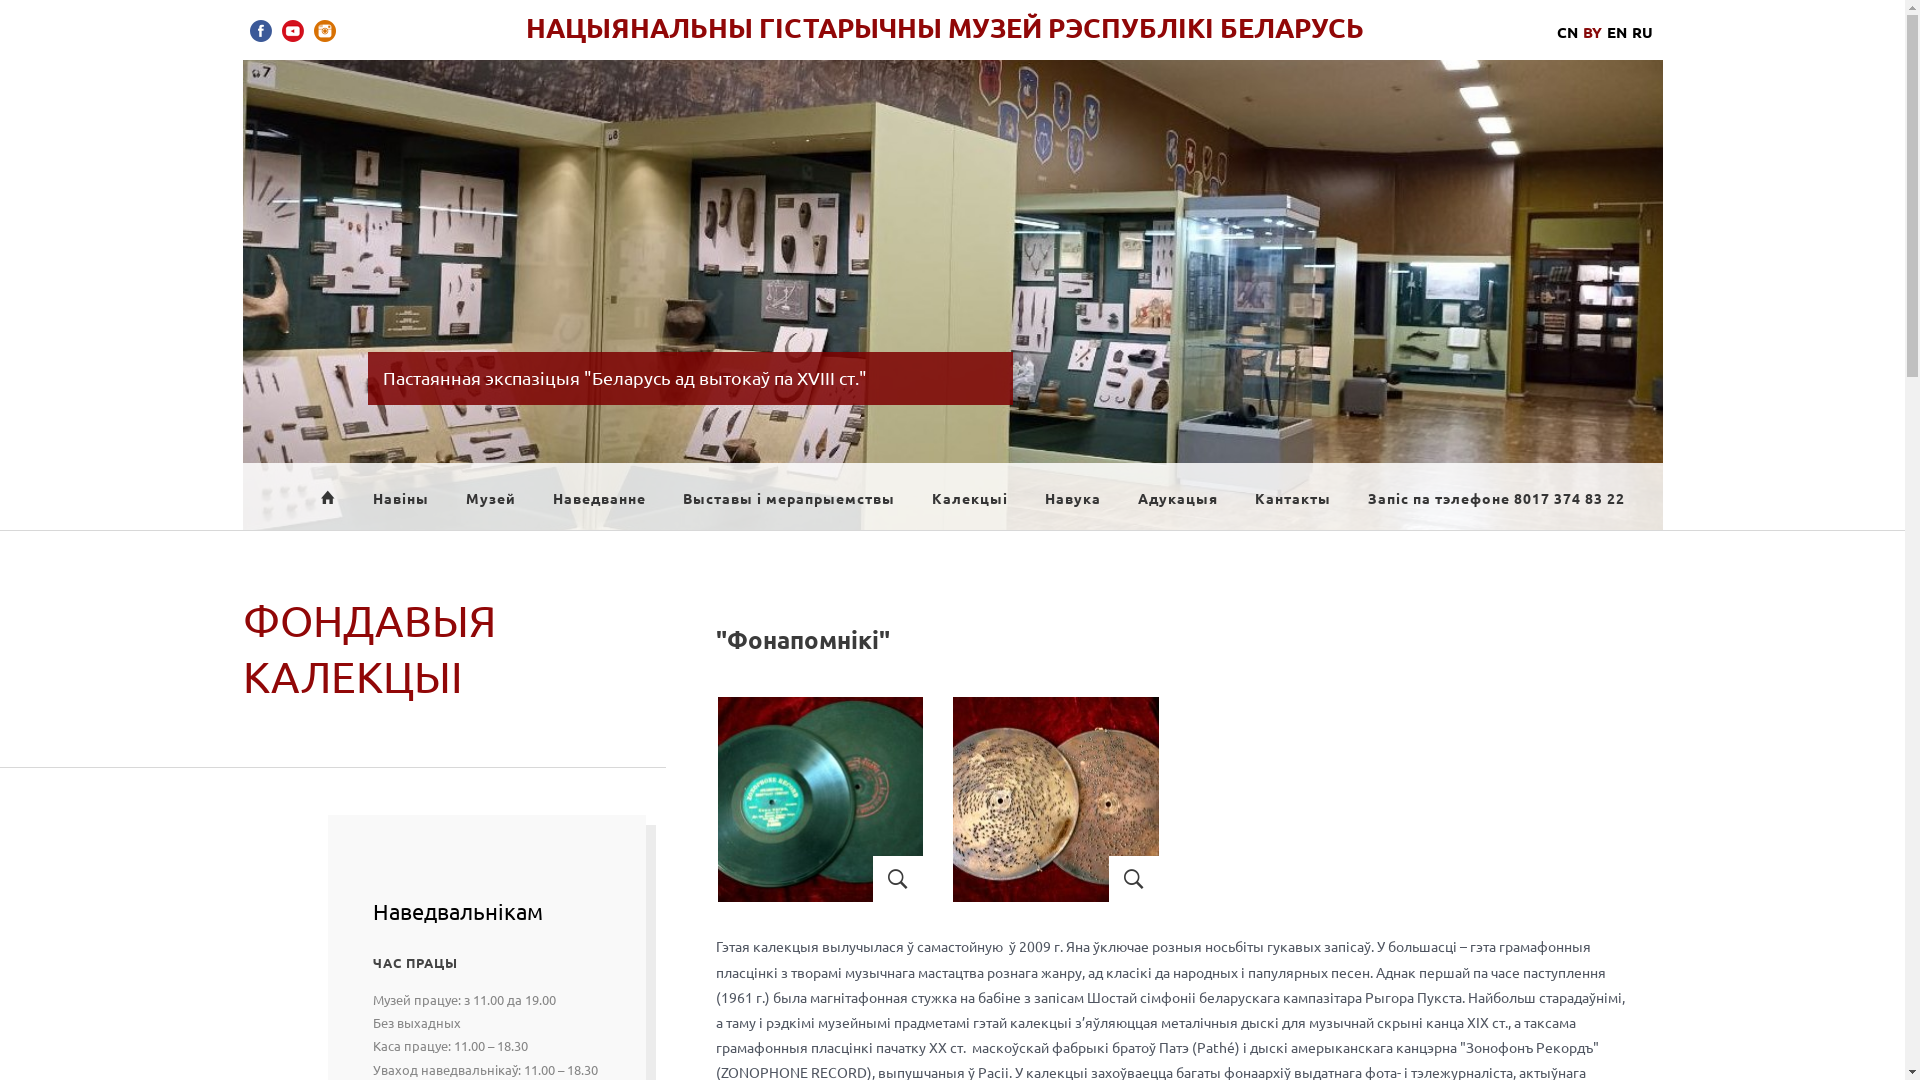 This screenshot has height=1080, width=1920. I want to click on YouTube, so click(293, 31).